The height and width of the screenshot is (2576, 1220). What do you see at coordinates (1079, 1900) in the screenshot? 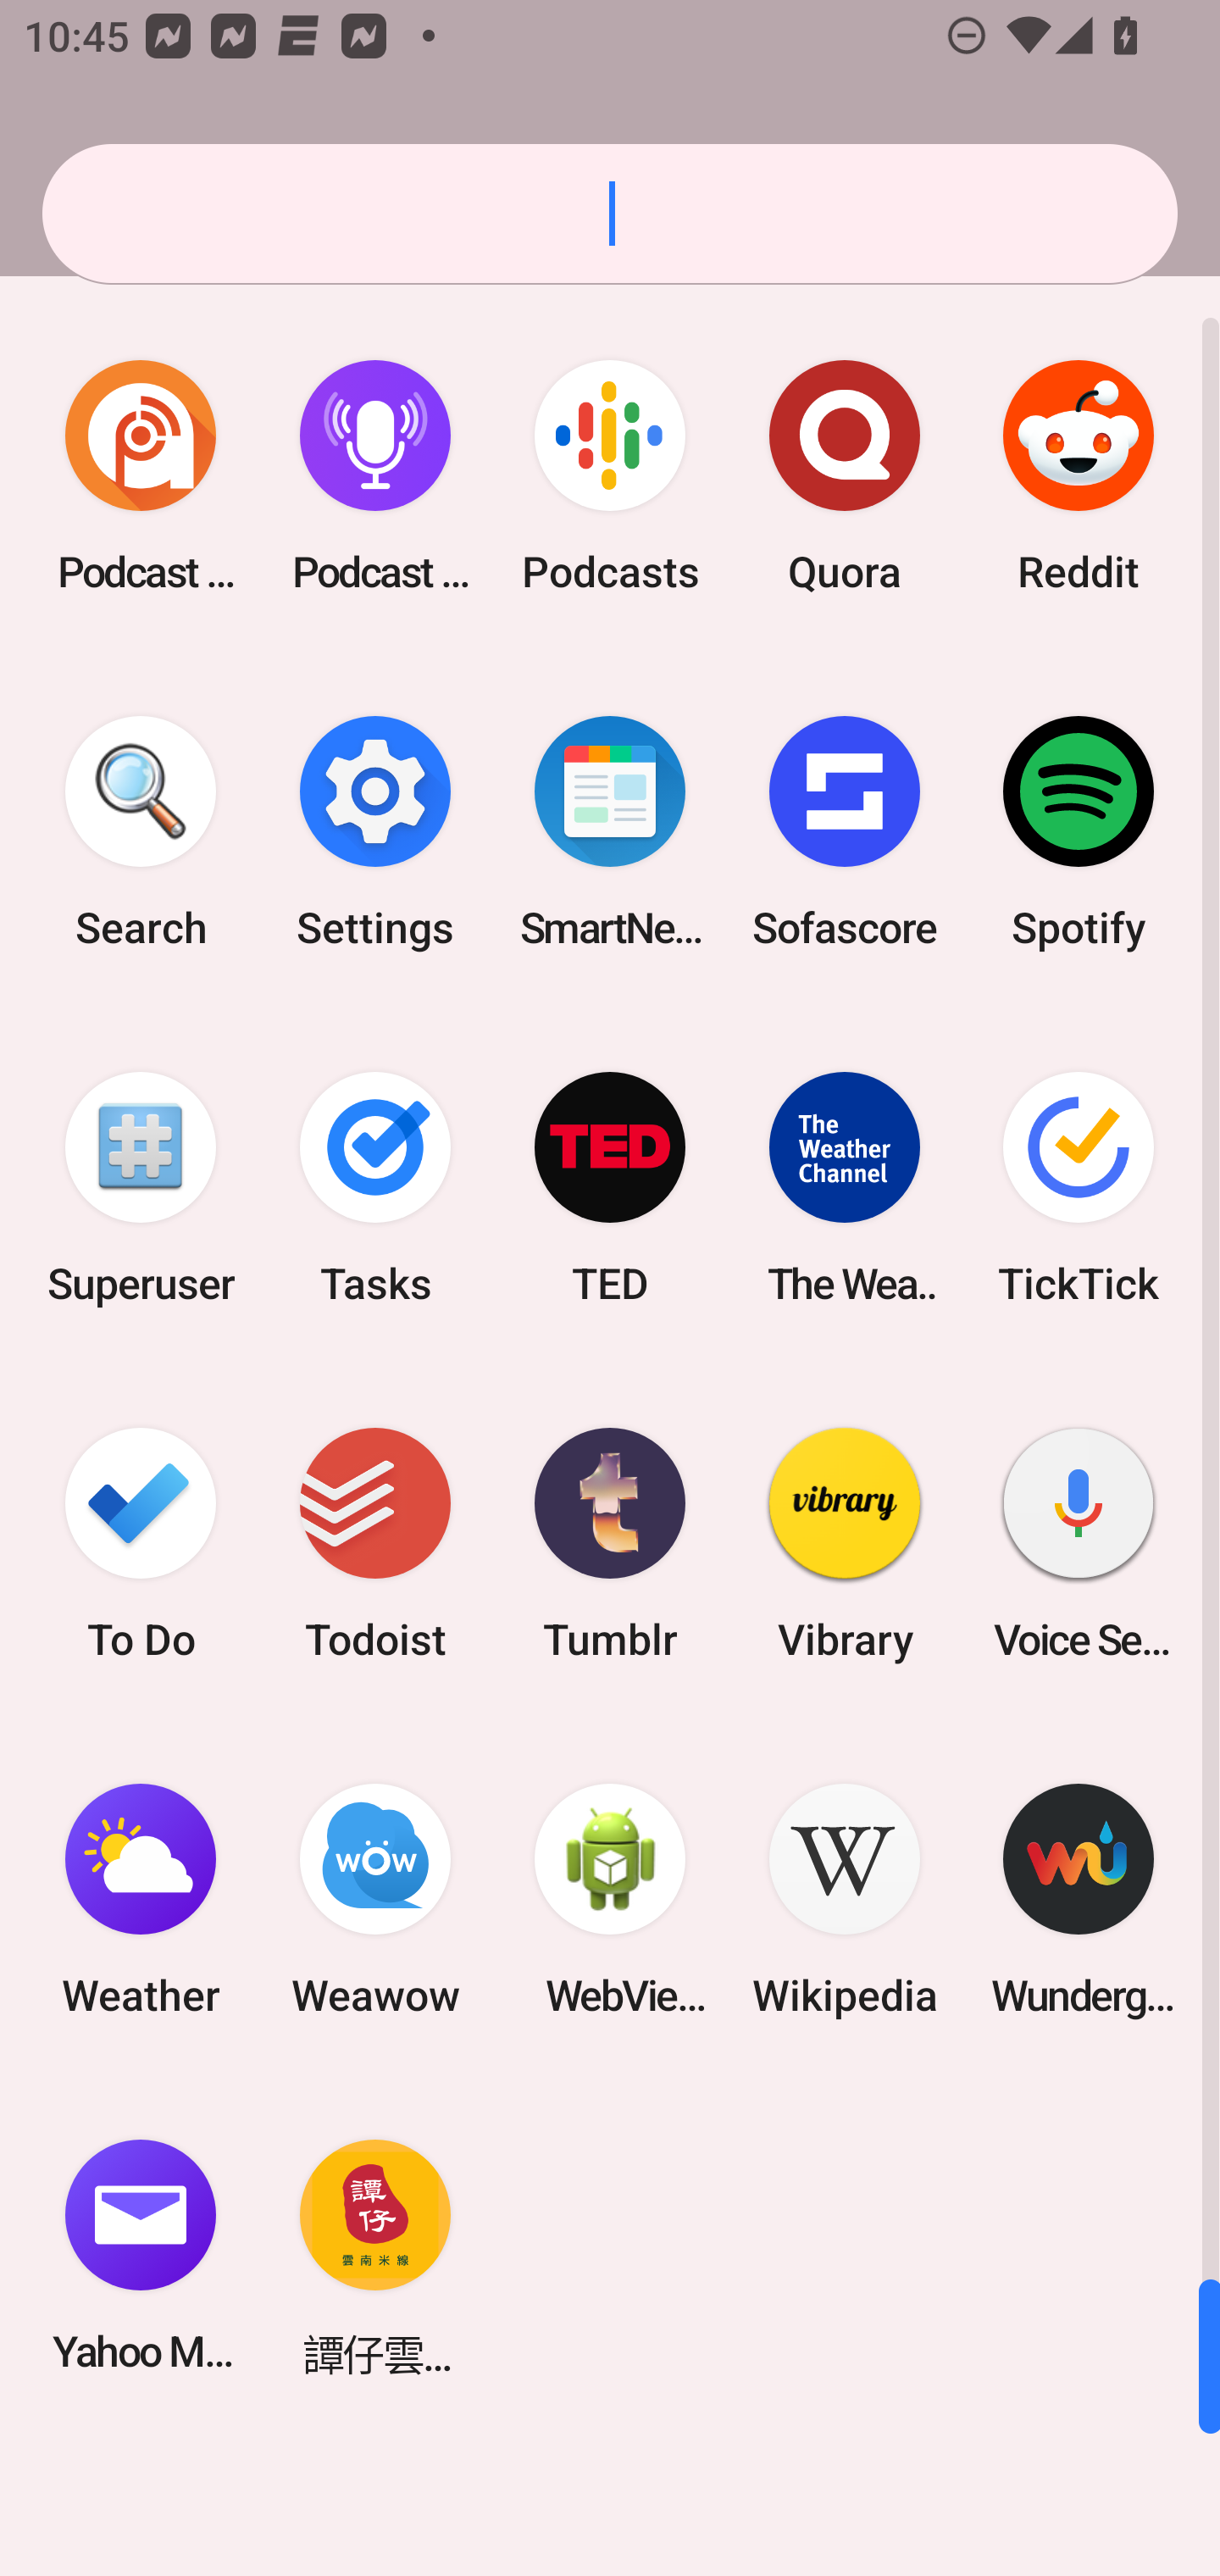
I see `Wunderground` at bounding box center [1079, 1900].